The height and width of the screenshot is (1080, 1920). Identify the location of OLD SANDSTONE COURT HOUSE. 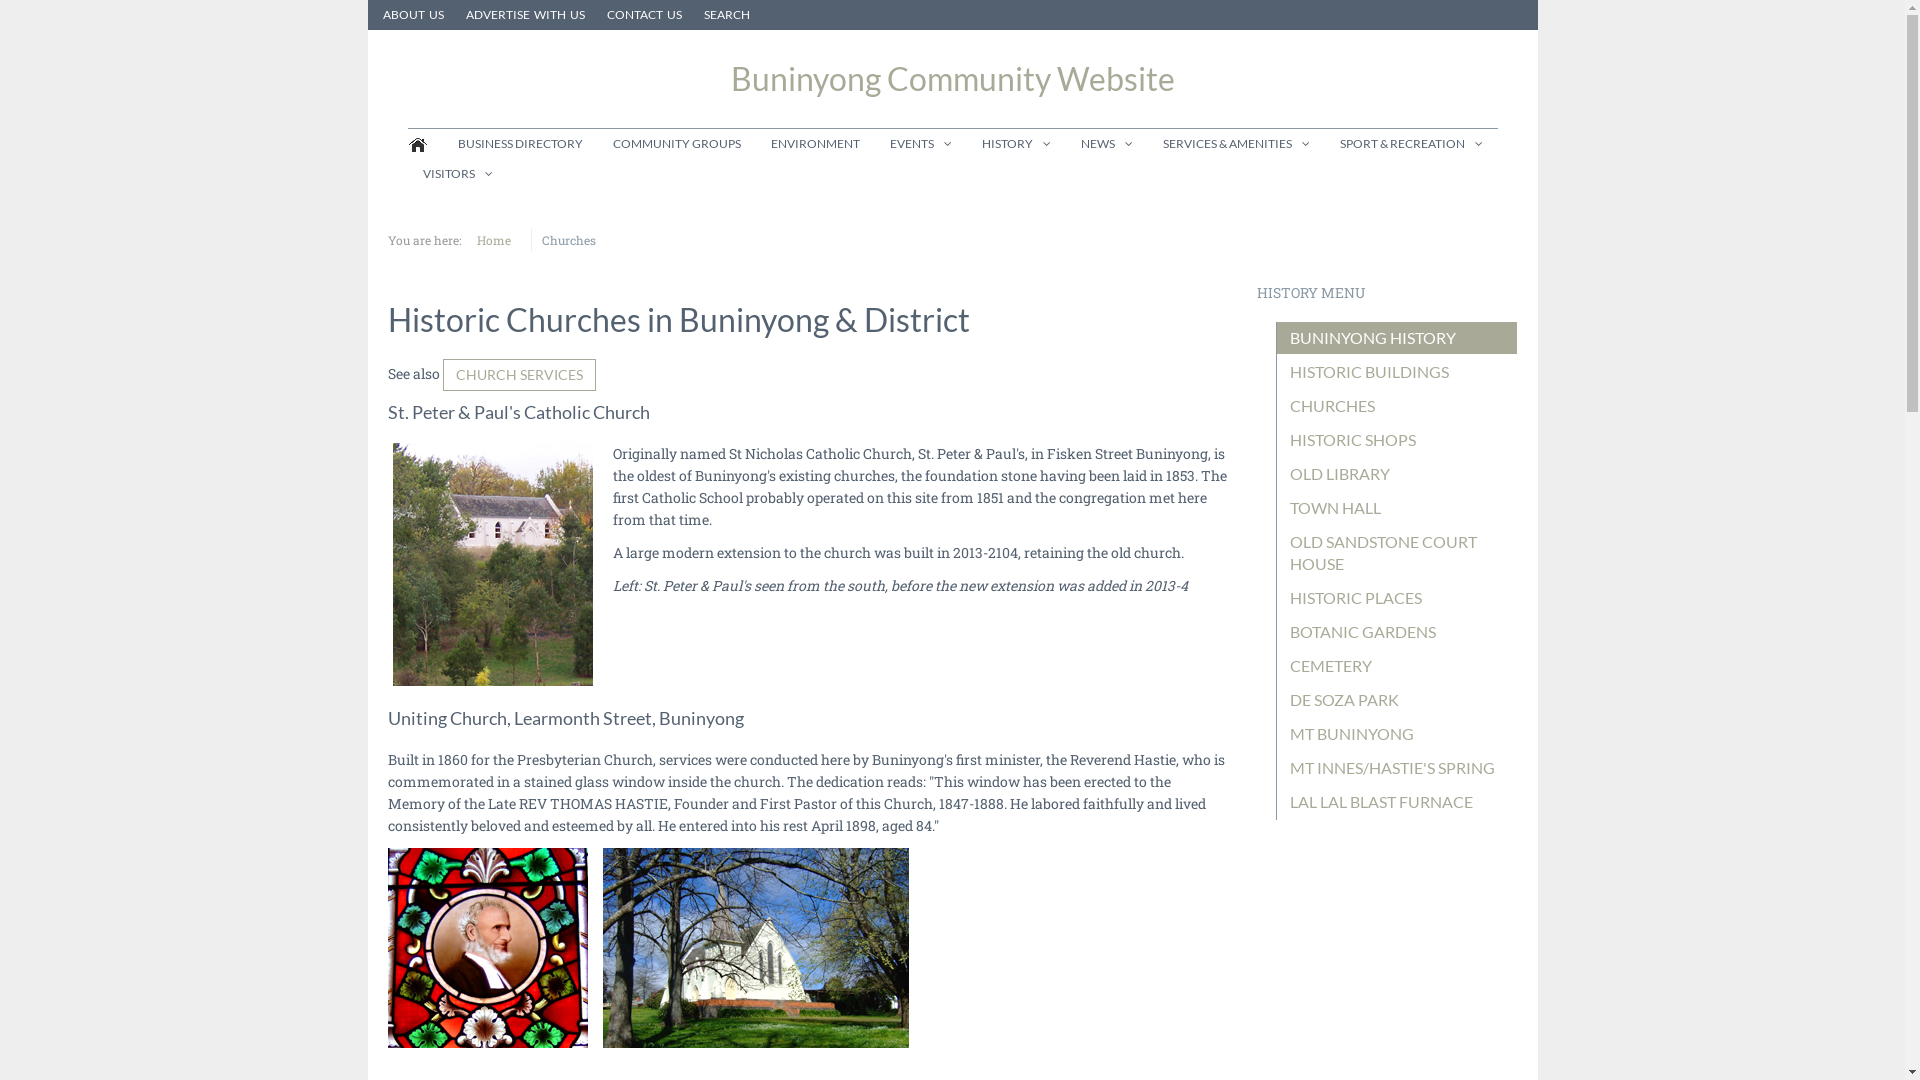
(1398, 553).